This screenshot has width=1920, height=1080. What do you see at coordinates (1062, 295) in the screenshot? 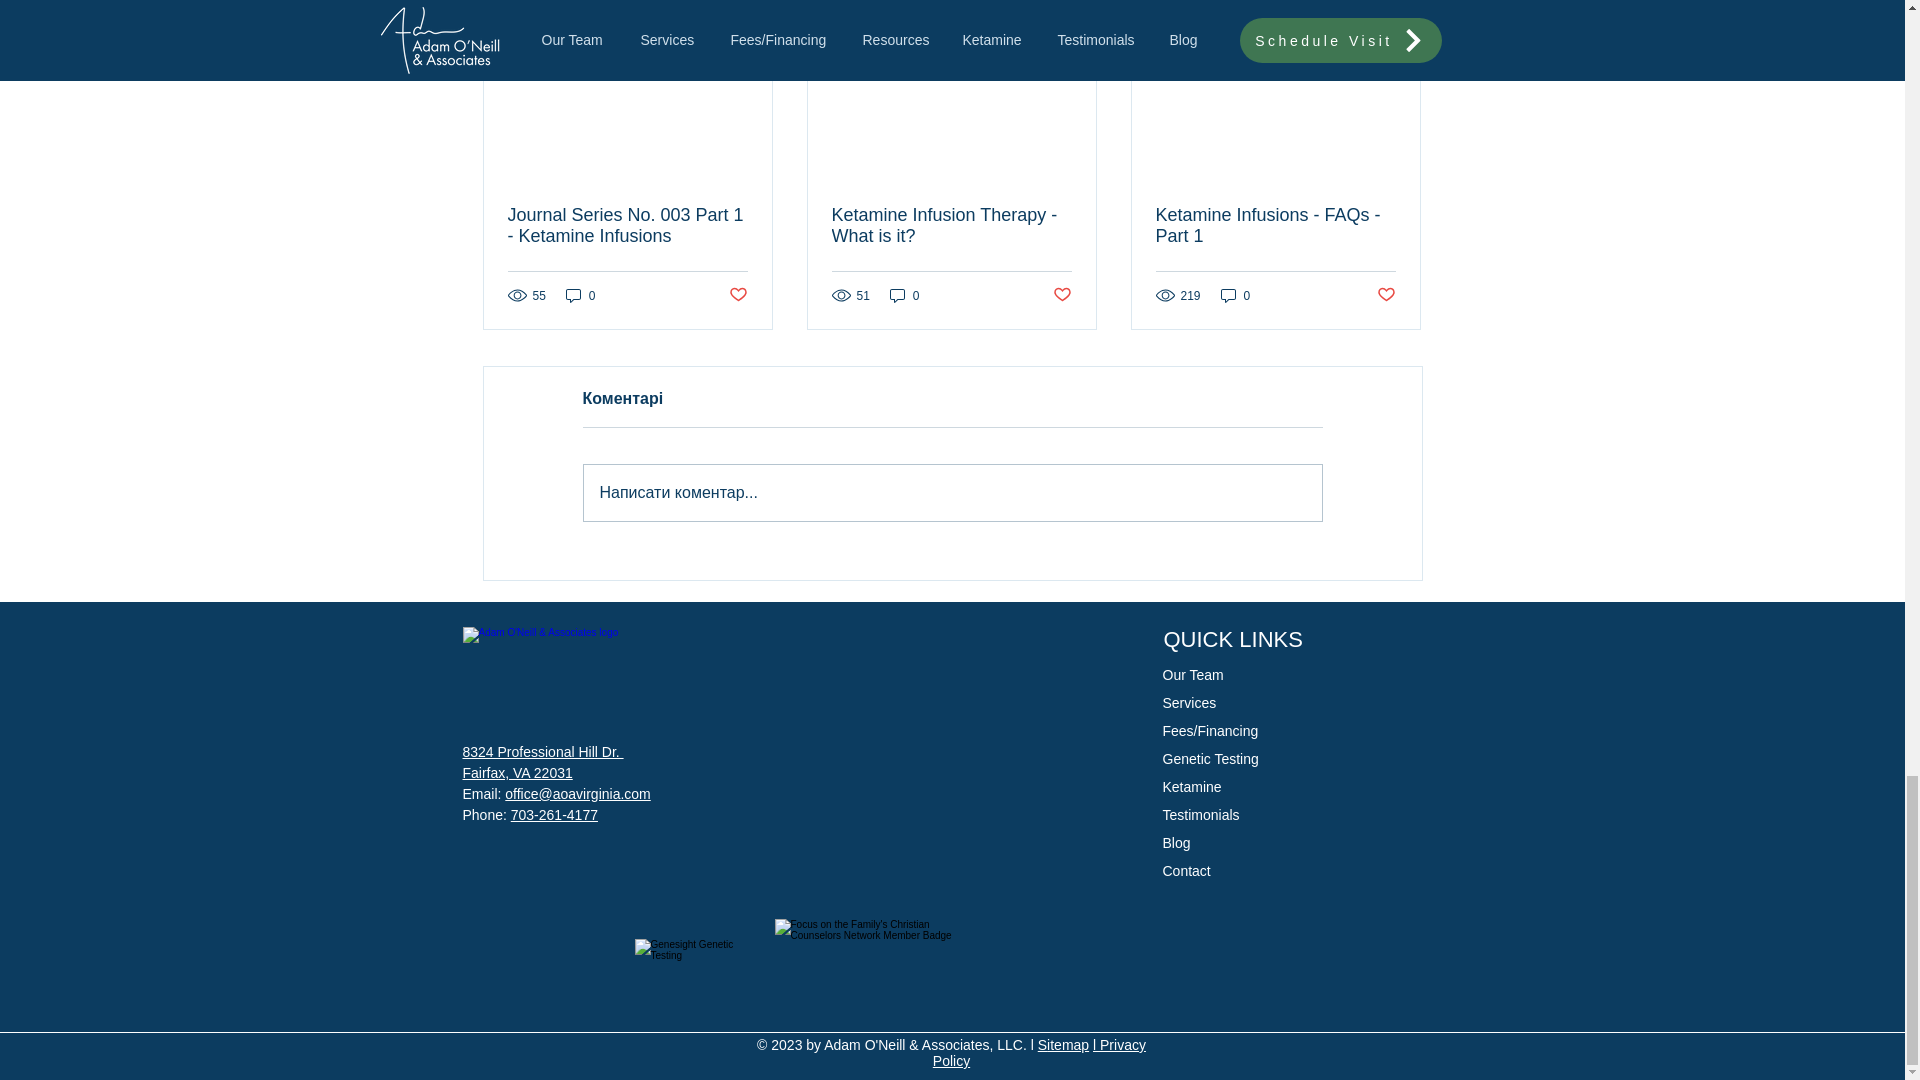
I see `Post not marked as liked` at bounding box center [1062, 295].